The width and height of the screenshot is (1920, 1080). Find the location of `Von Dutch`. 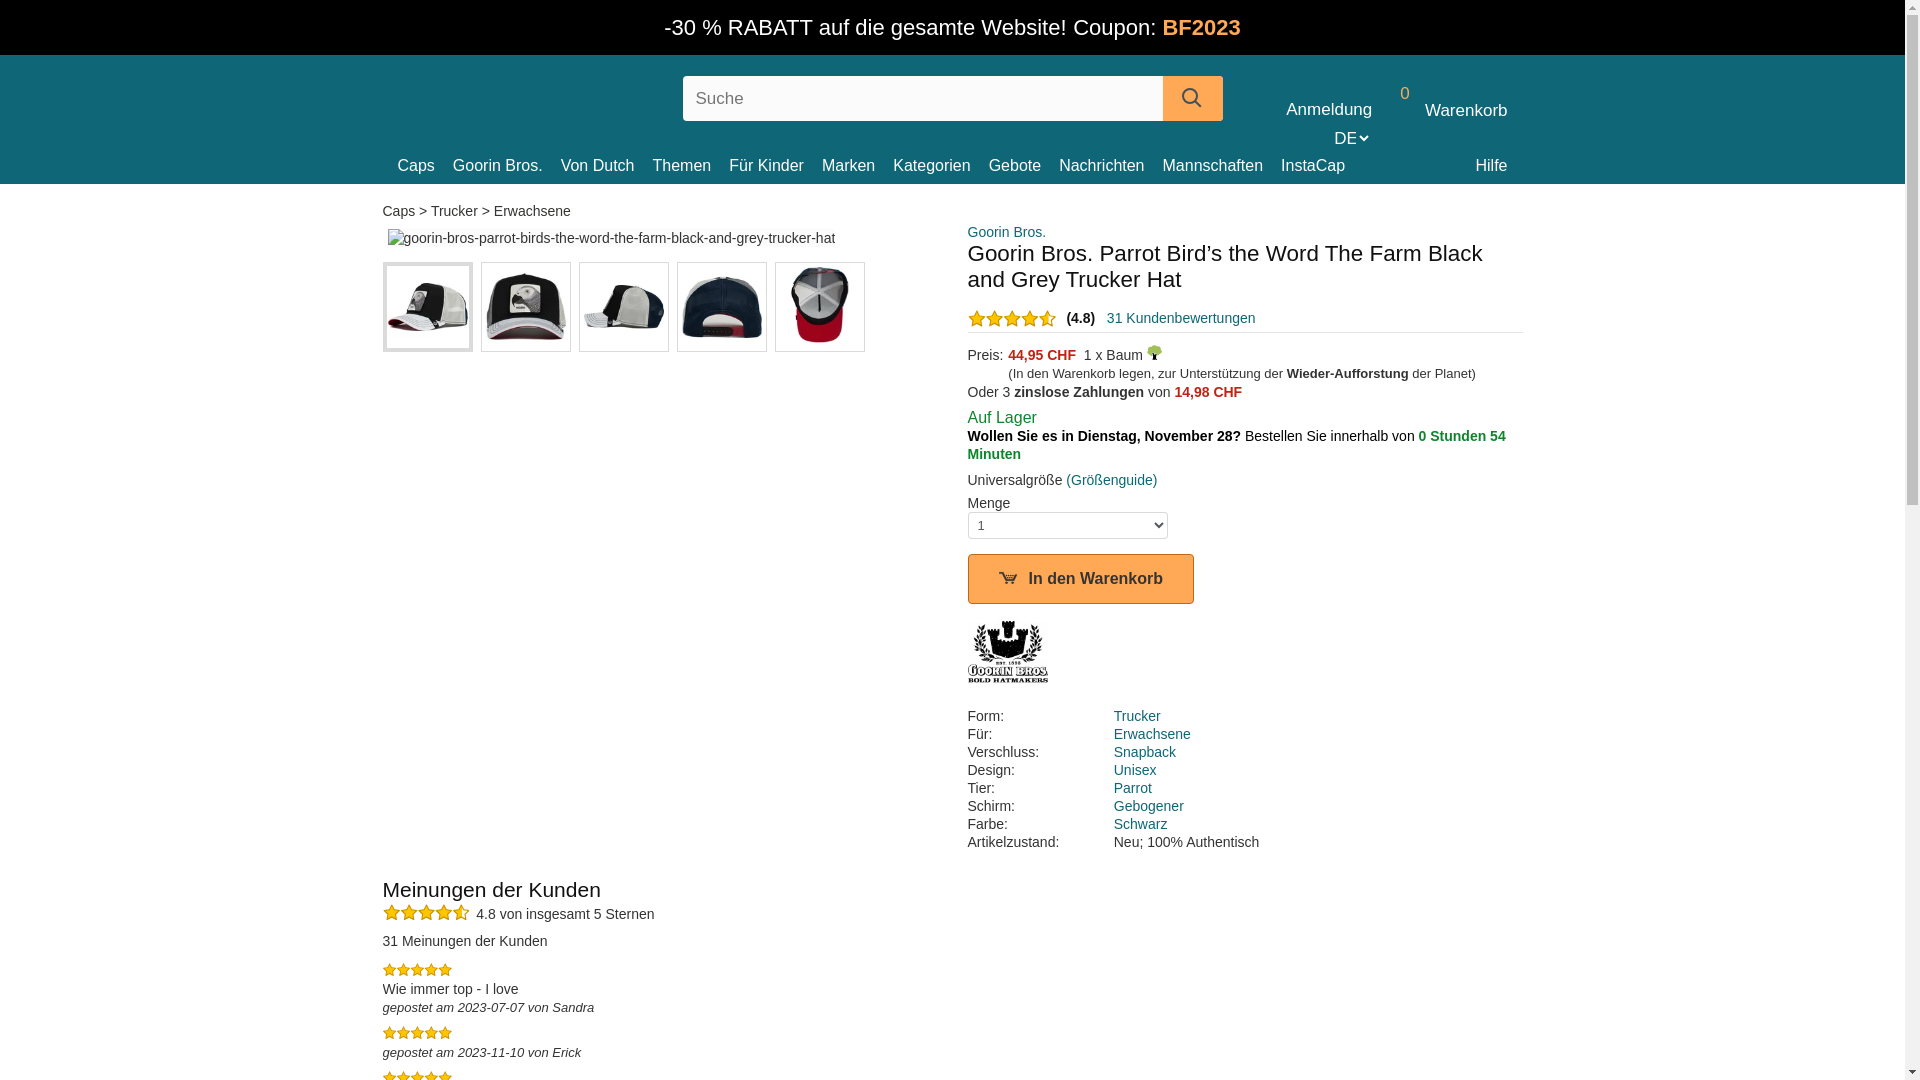

Von Dutch is located at coordinates (607, 166).